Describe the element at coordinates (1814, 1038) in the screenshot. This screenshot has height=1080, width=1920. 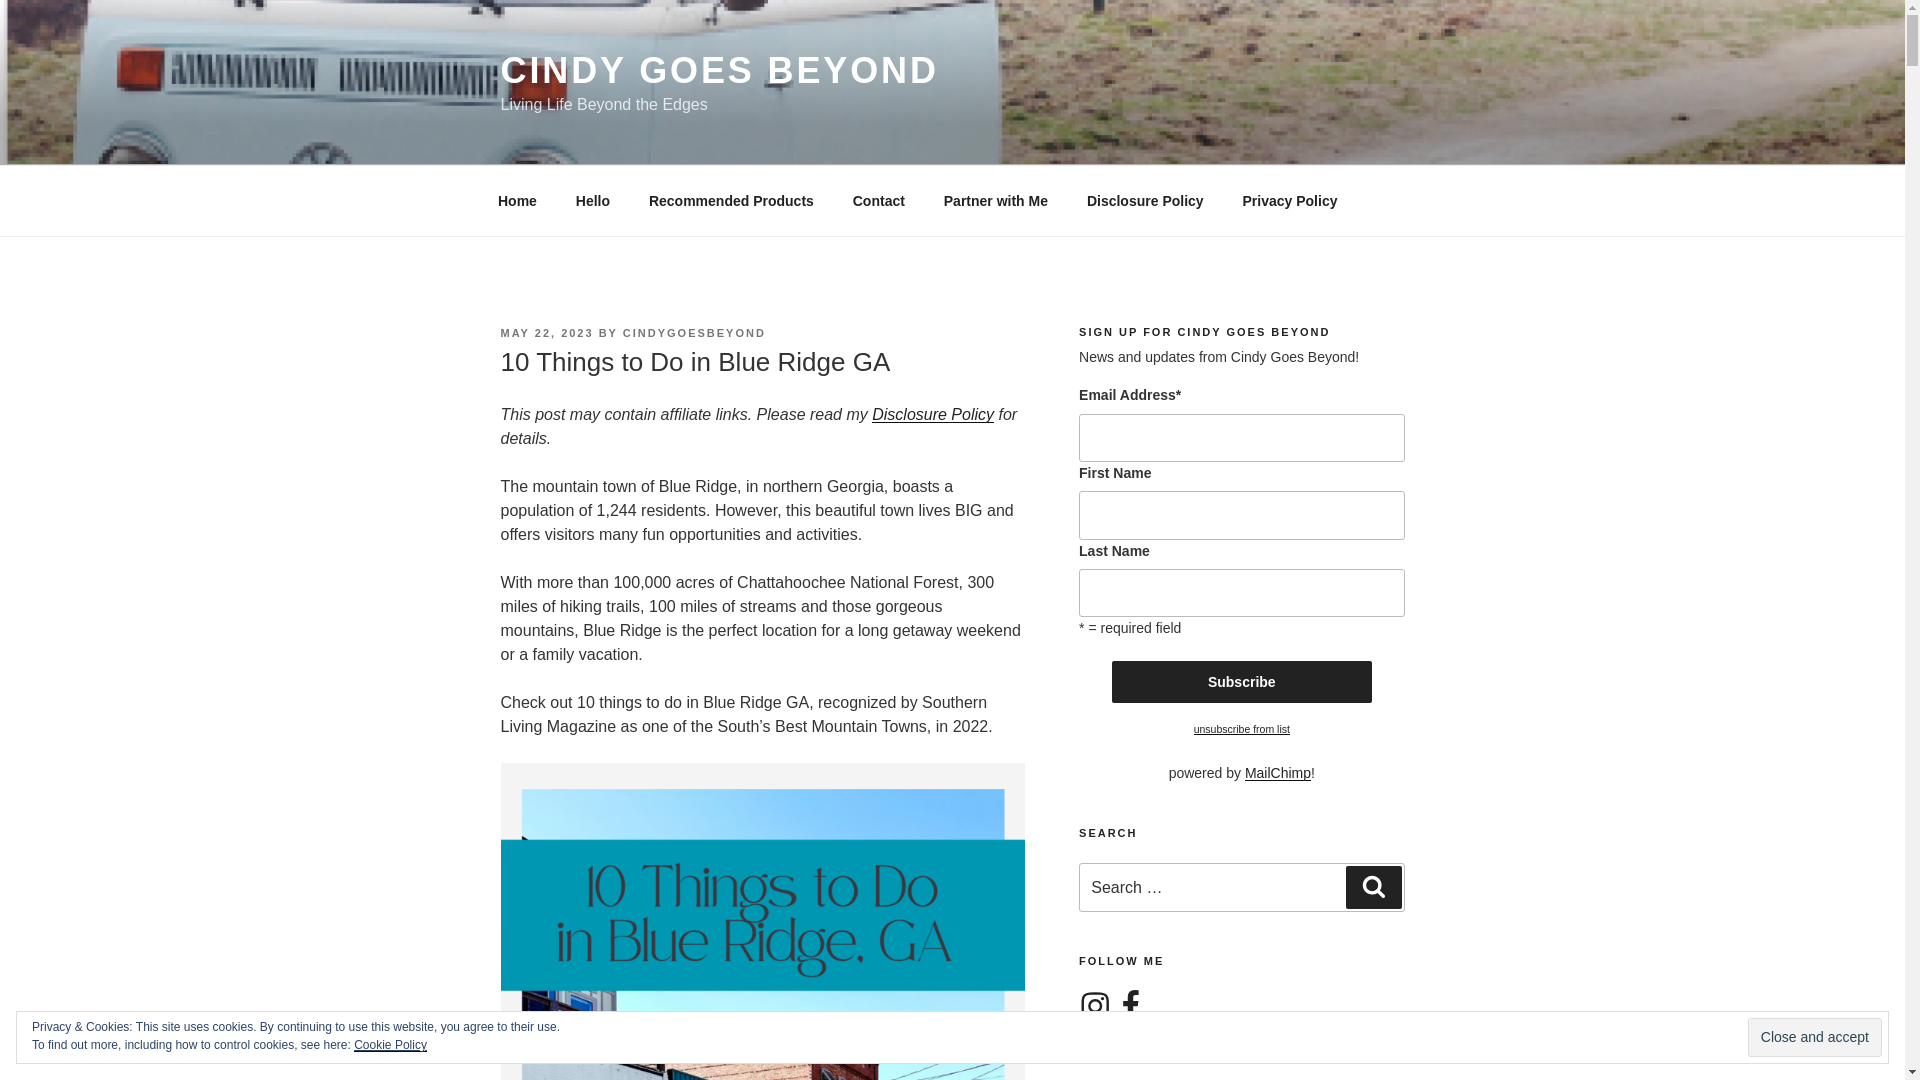
I see `Close and accept` at that location.